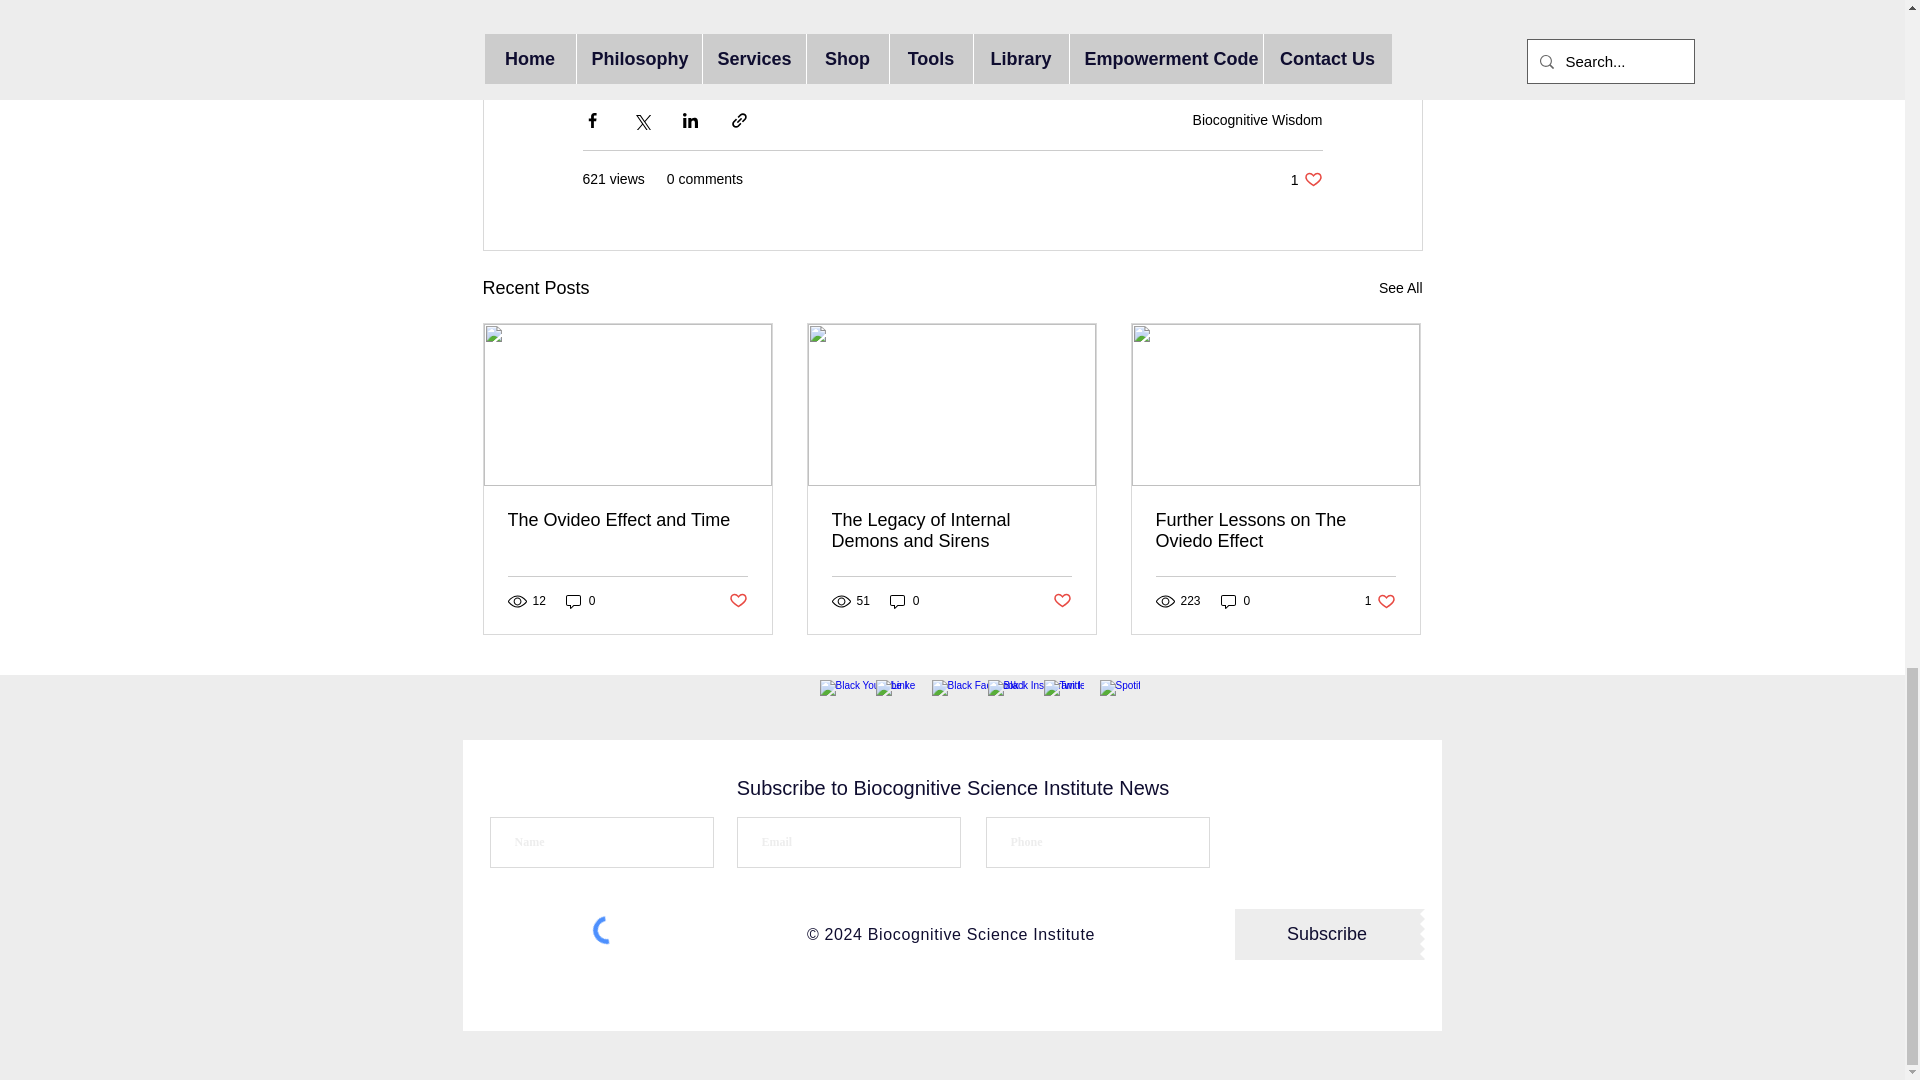 This screenshot has width=1920, height=1080. Describe the element at coordinates (795, 44) in the screenshot. I see `selfhood` at that location.